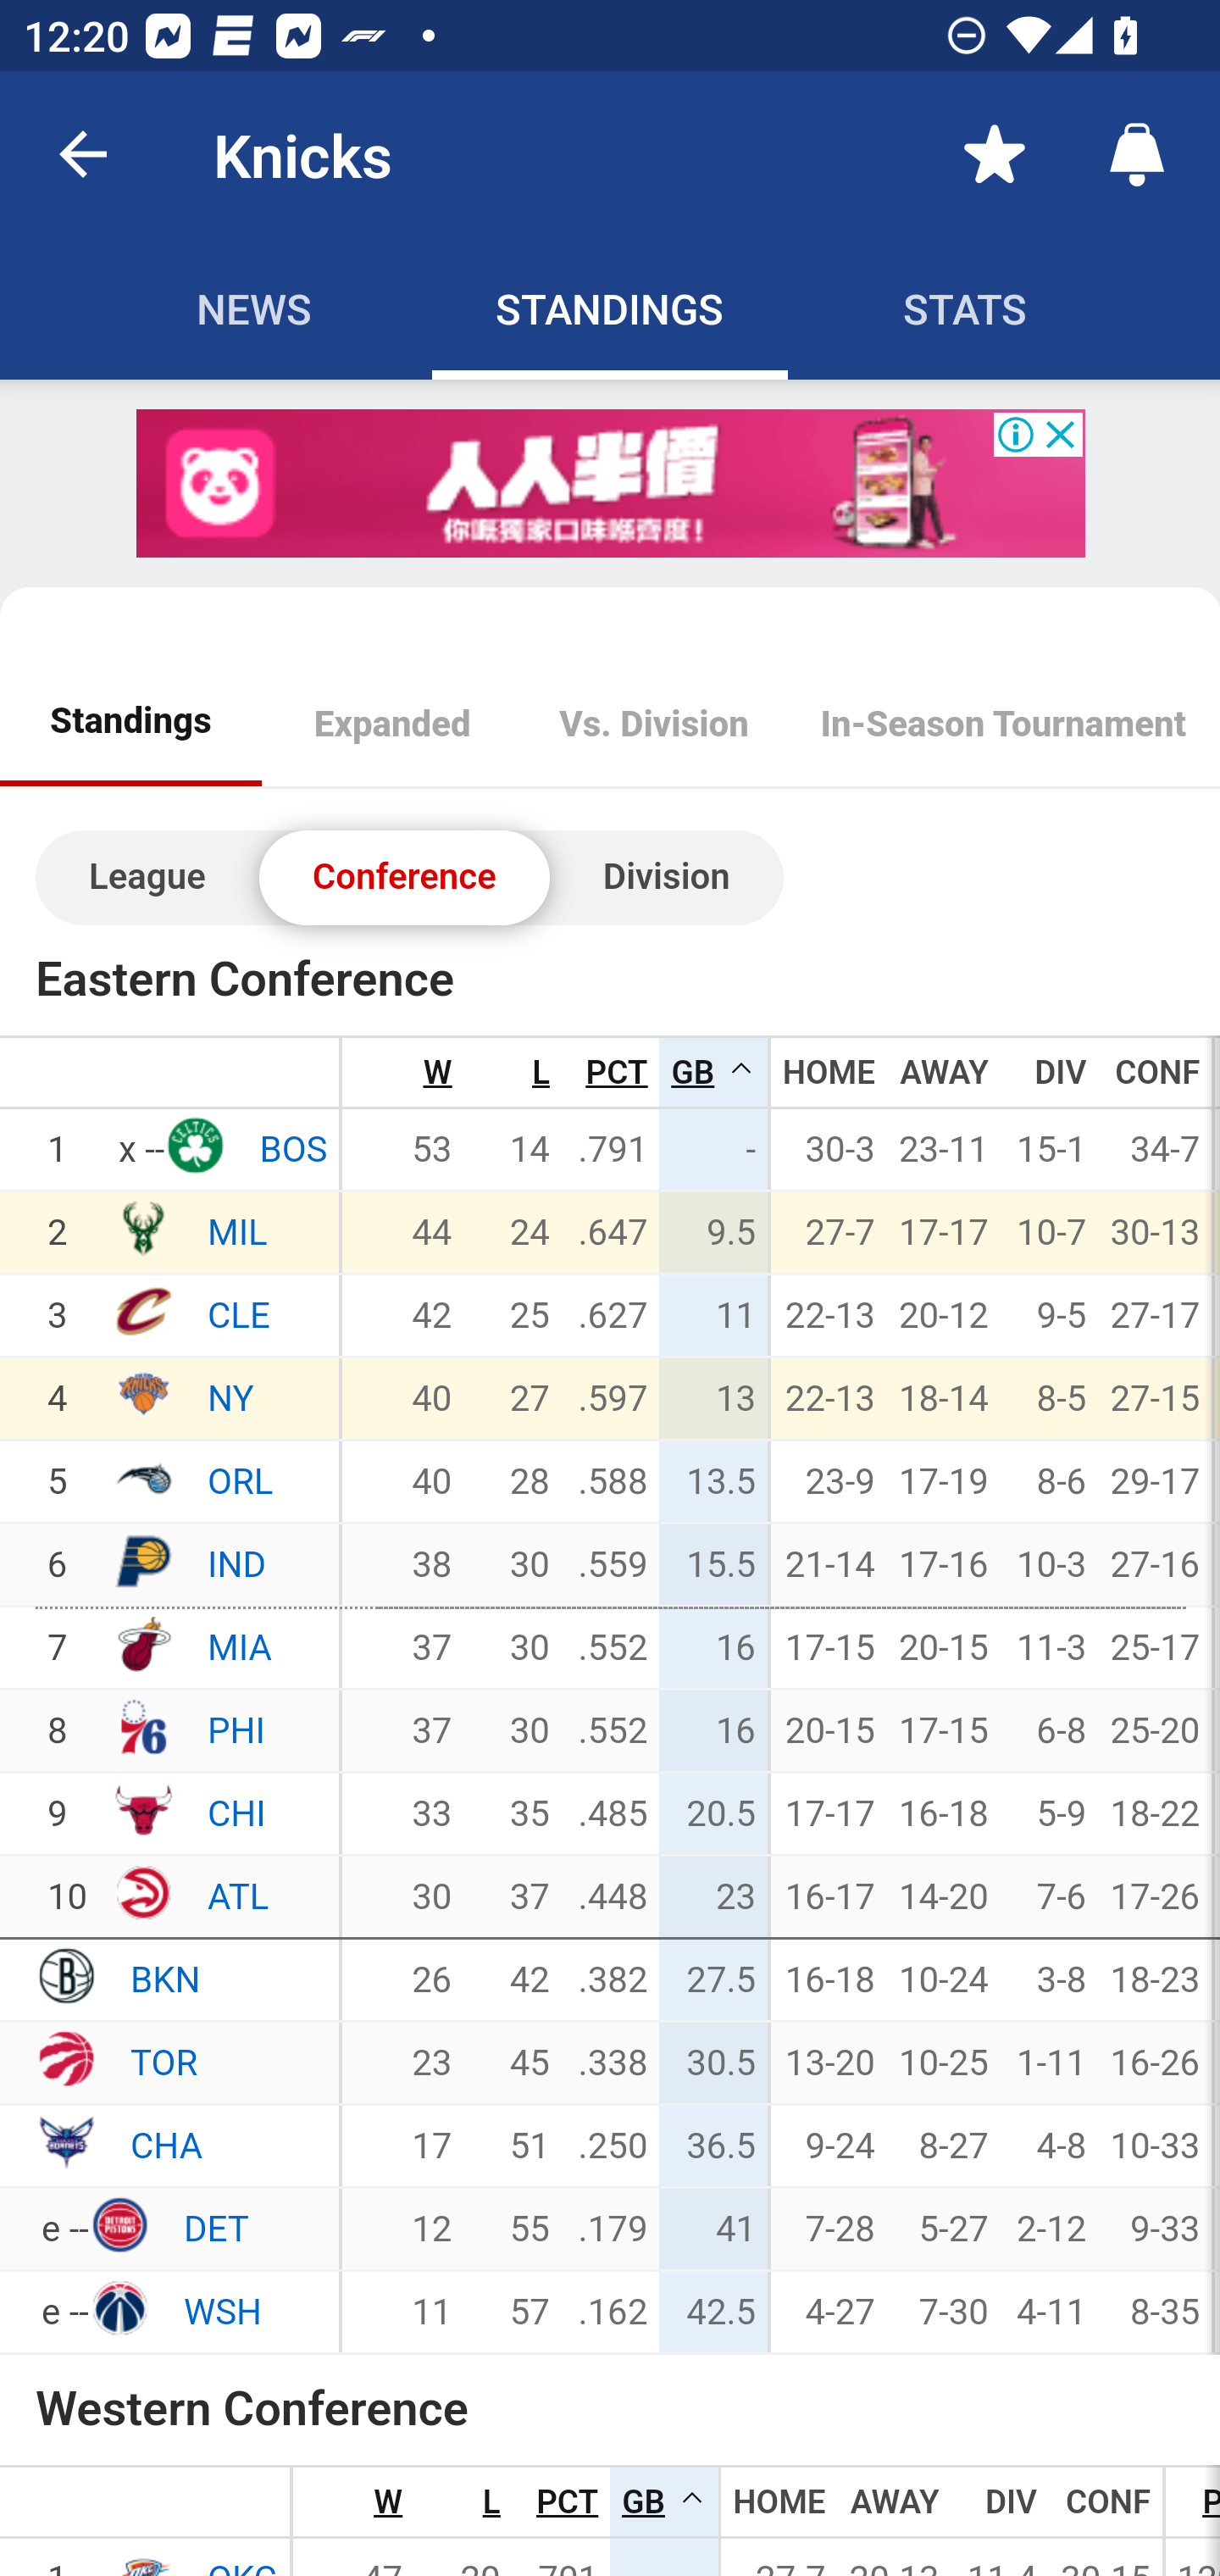  What do you see at coordinates (713, 1074) in the screenshot?
I see `GB` at bounding box center [713, 1074].